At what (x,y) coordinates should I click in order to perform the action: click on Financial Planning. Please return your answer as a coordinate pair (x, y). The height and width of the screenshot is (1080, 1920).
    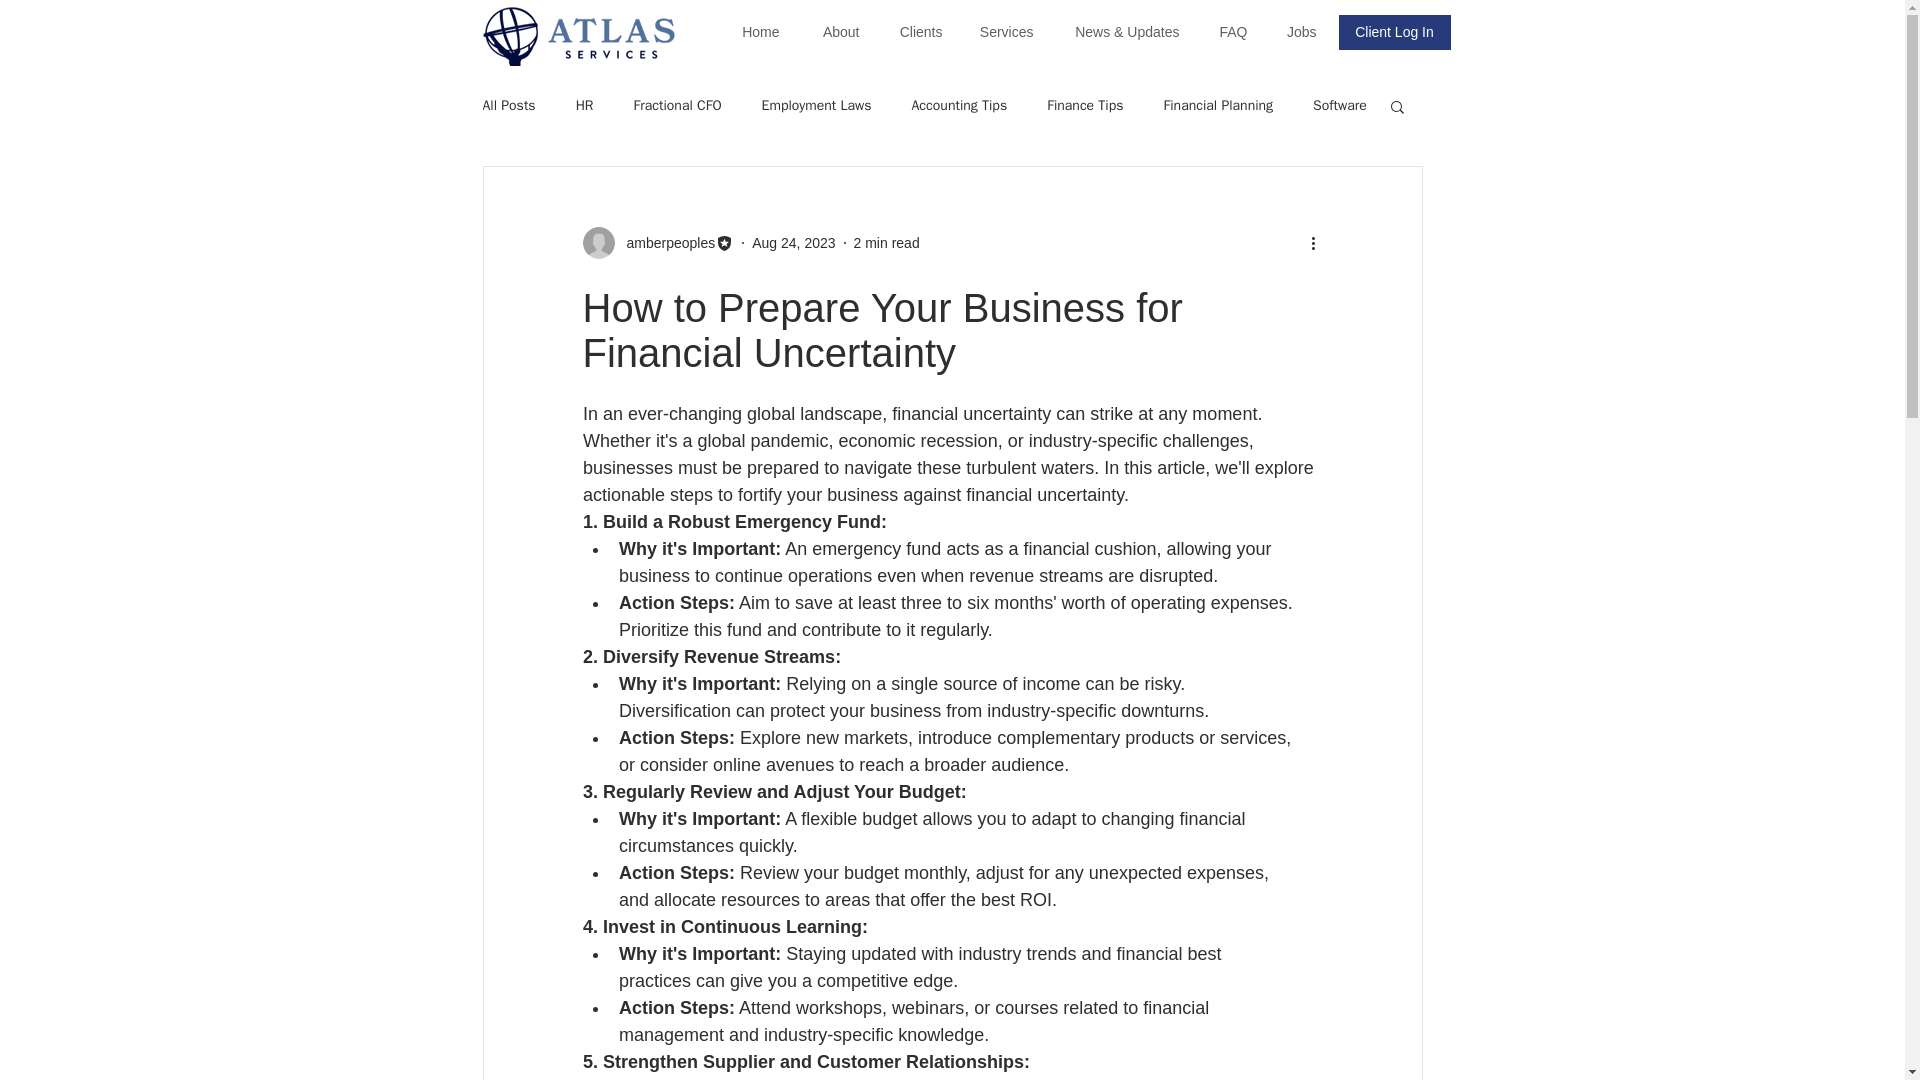
    Looking at the image, I should click on (1218, 106).